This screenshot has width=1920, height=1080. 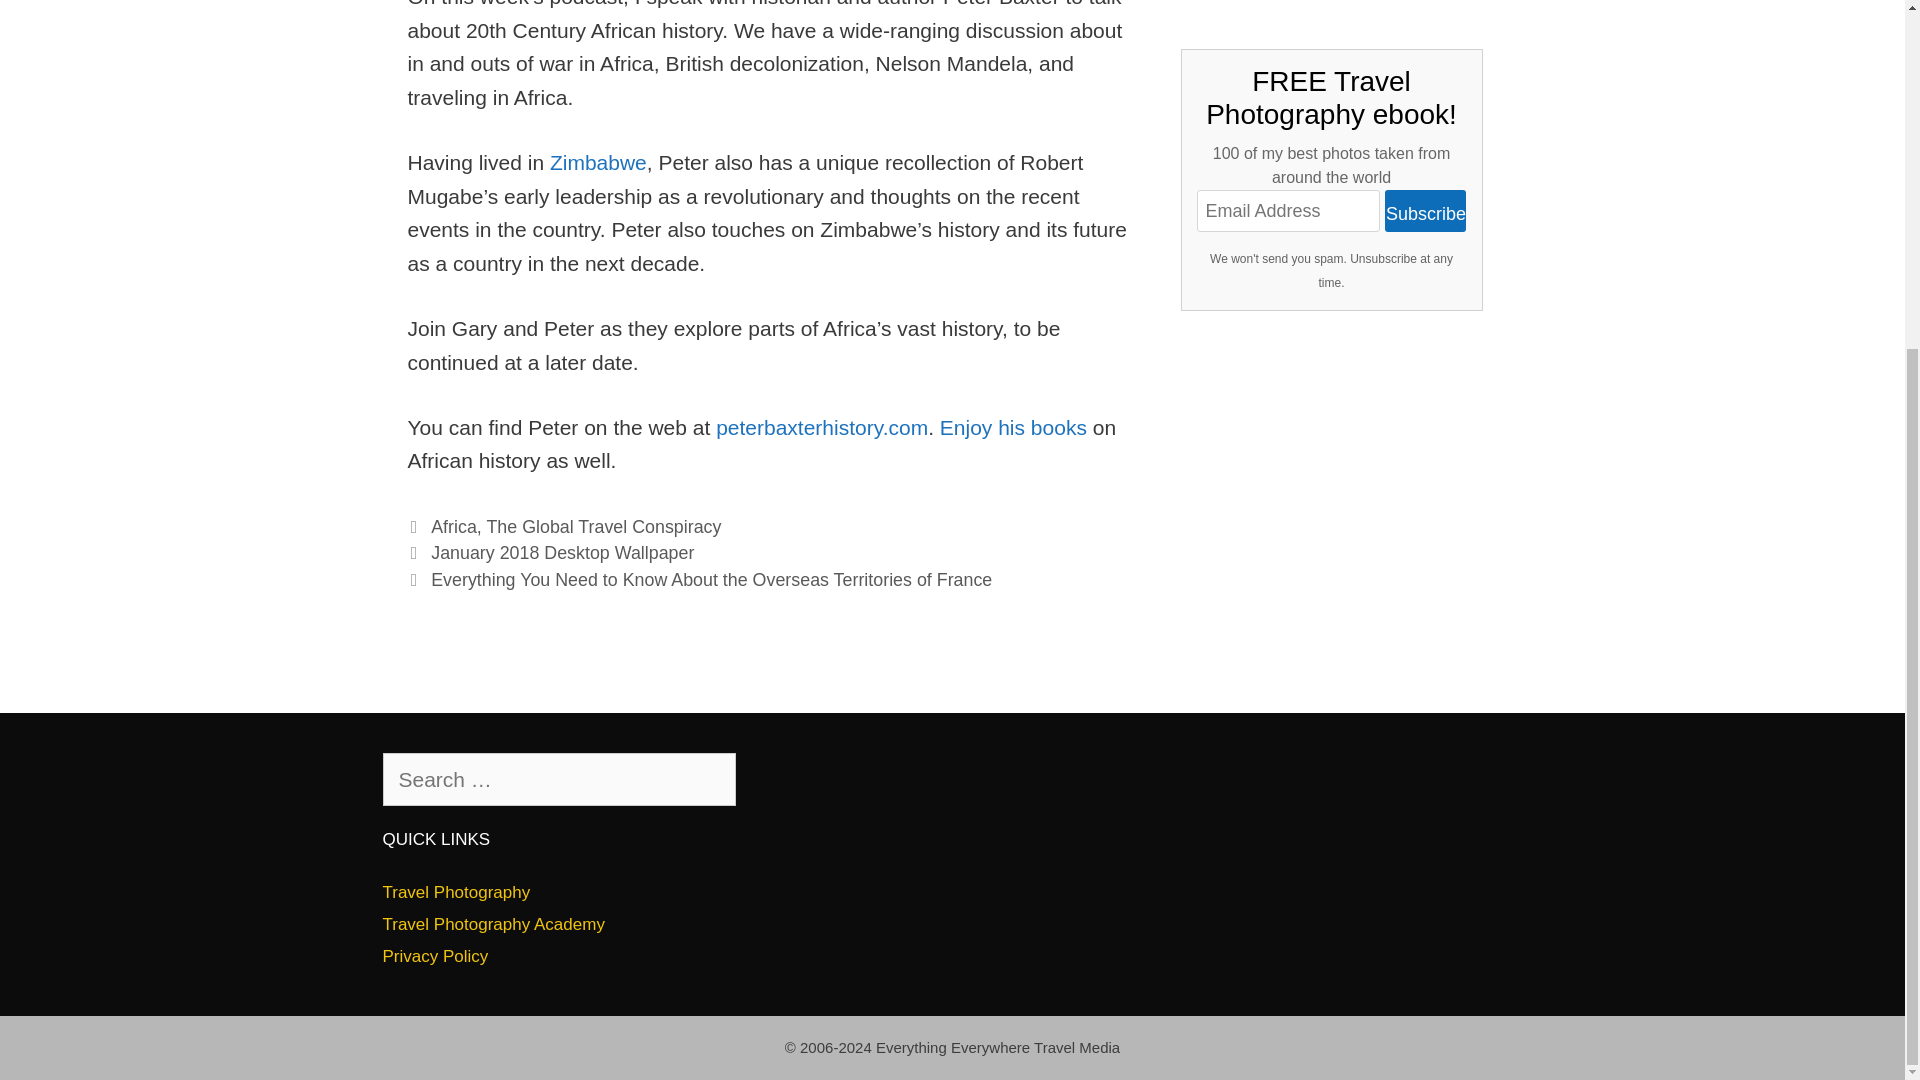 I want to click on Travel Photography, so click(x=456, y=892).